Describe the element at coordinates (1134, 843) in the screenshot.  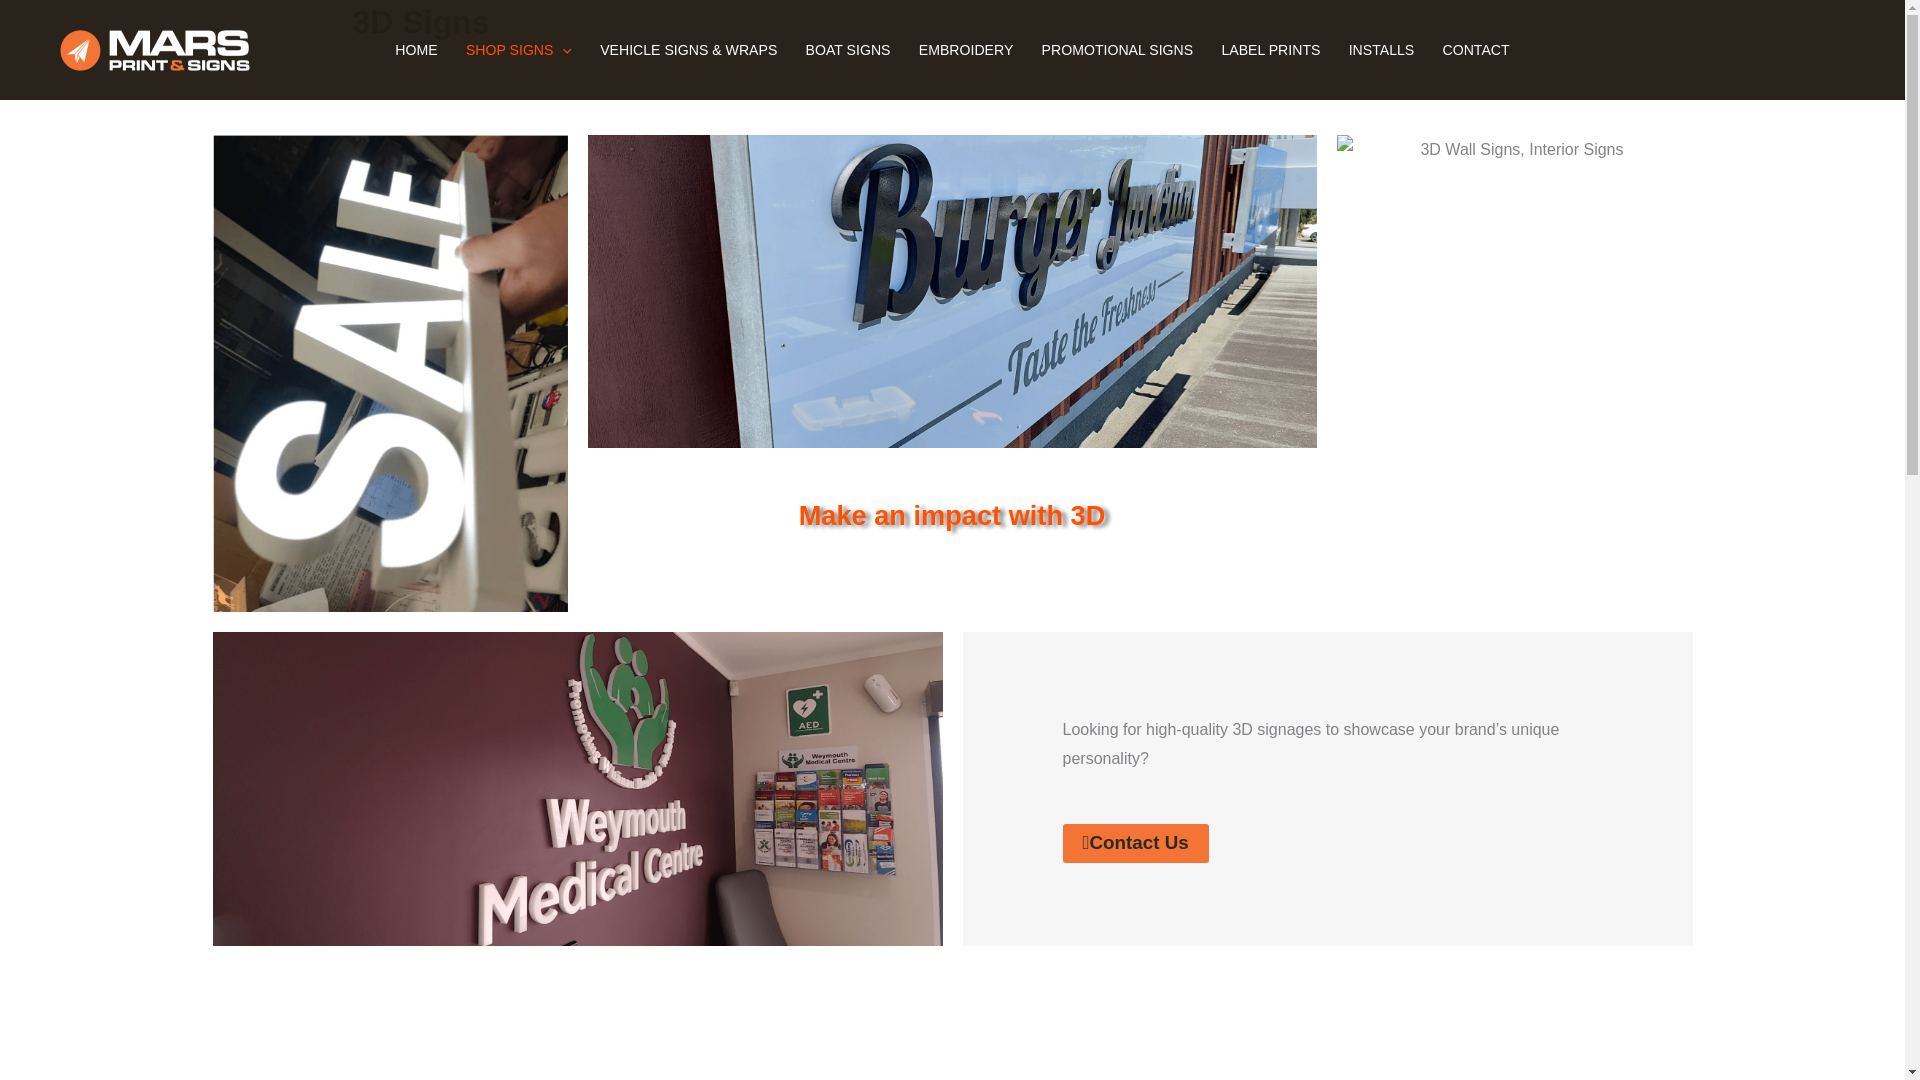
I see `Contact Us` at that location.